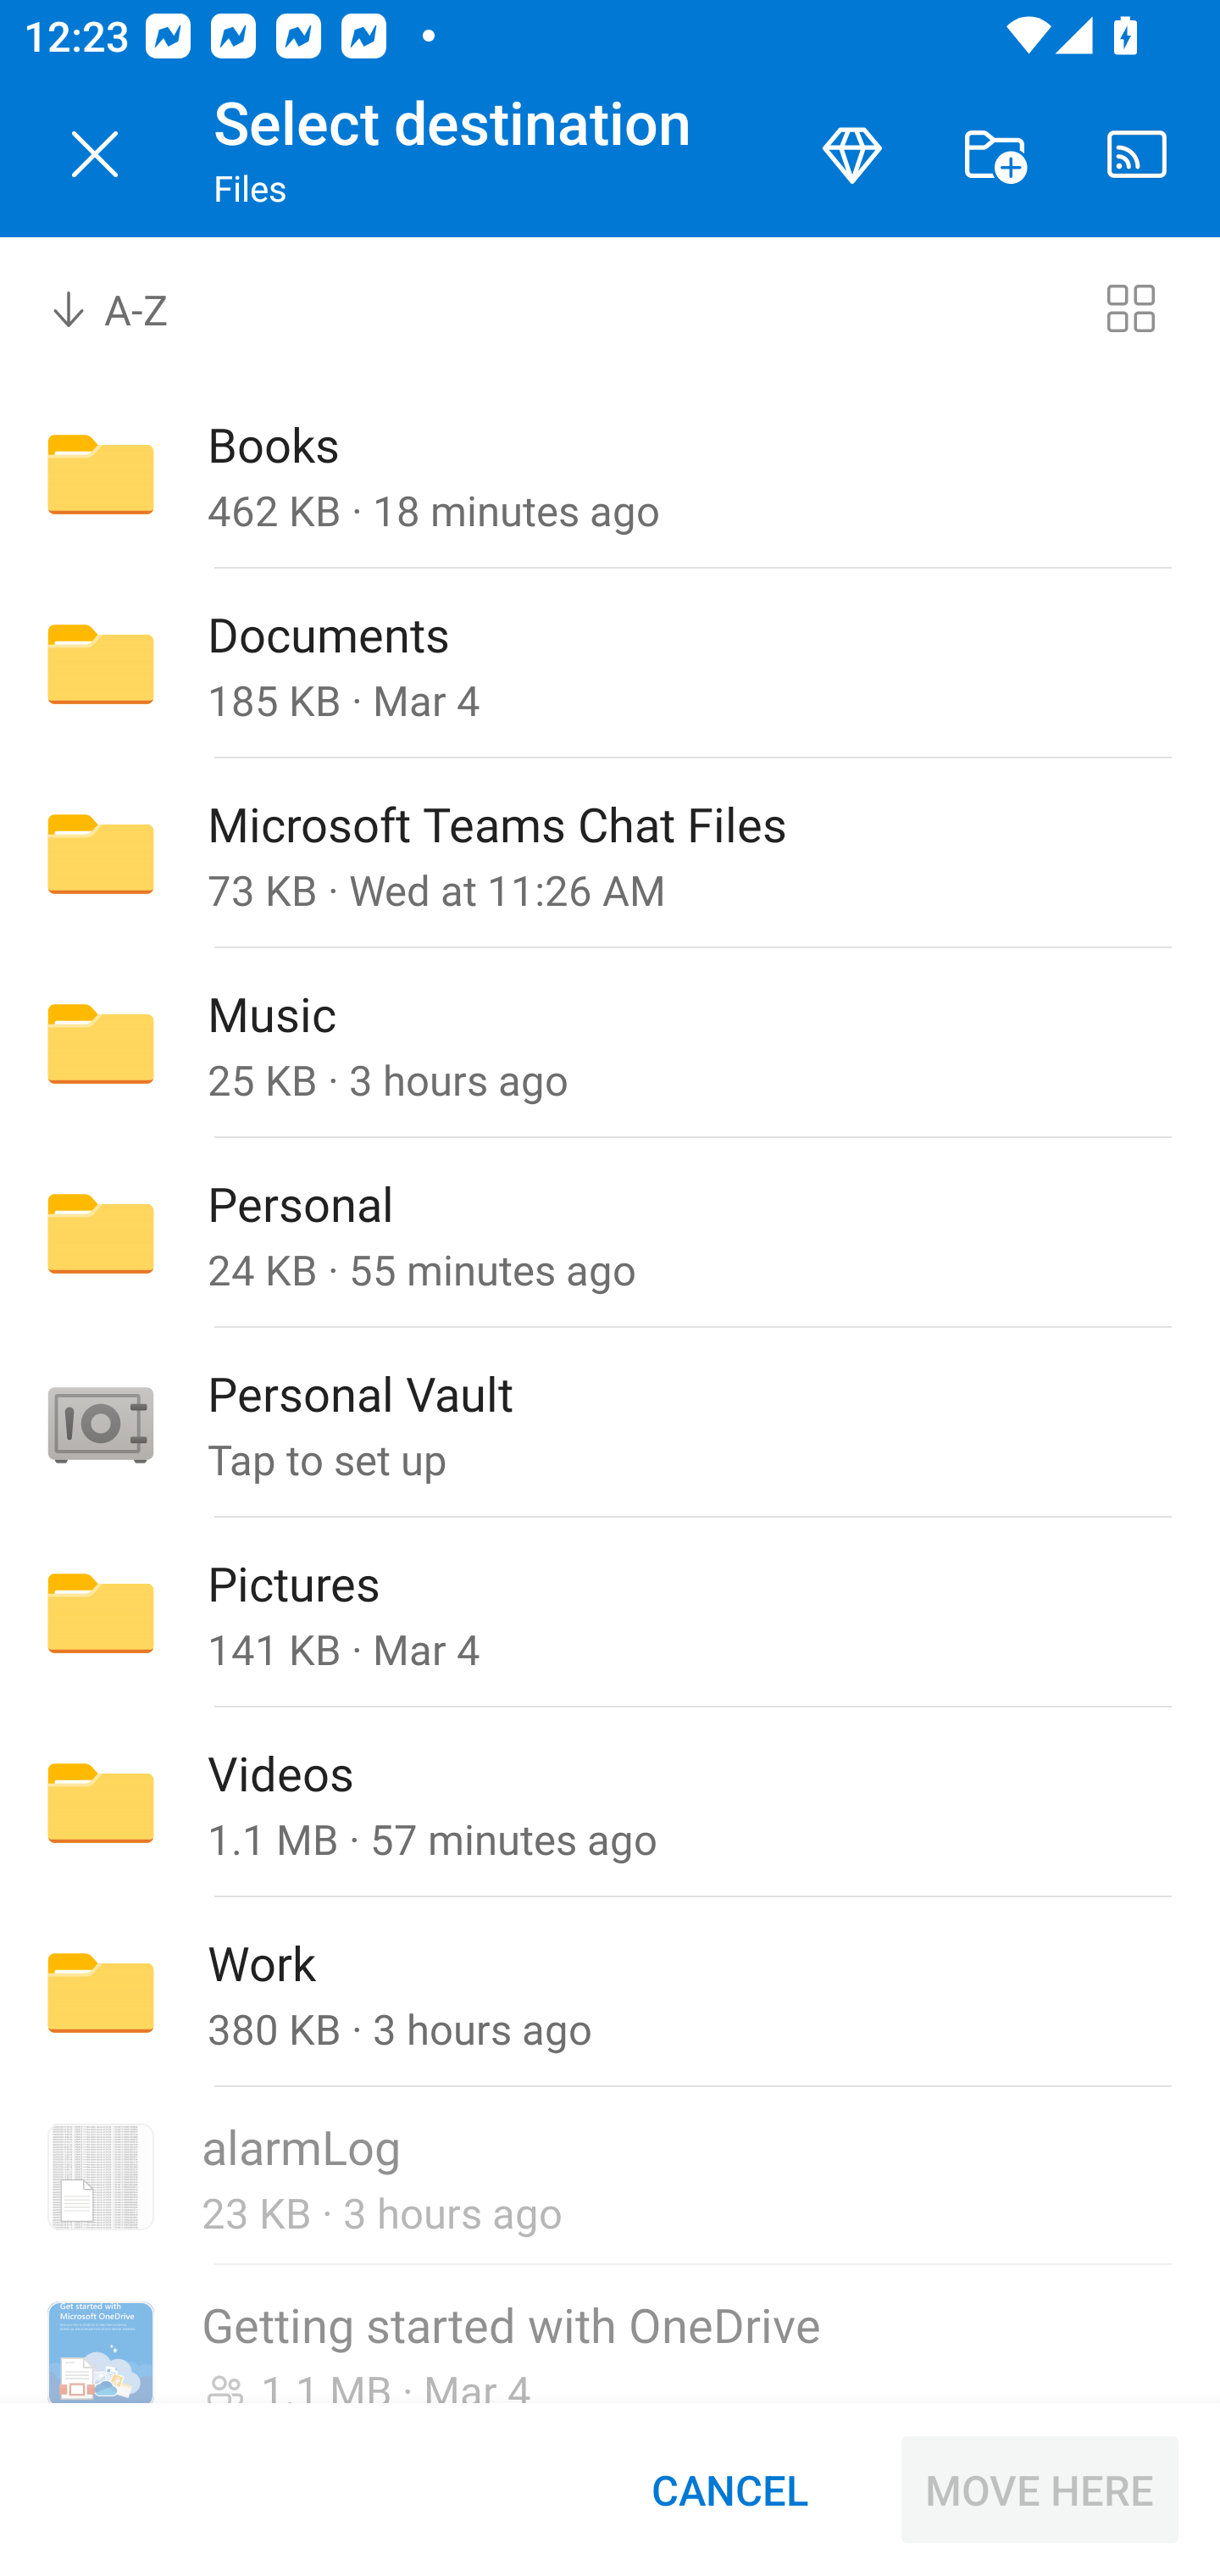 This screenshot has width=1220, height=2576. Describe the element at coordinates (610, 1042) in the screenshot. I see `Folder Music 25 KB · 3 hours ago` at that location.